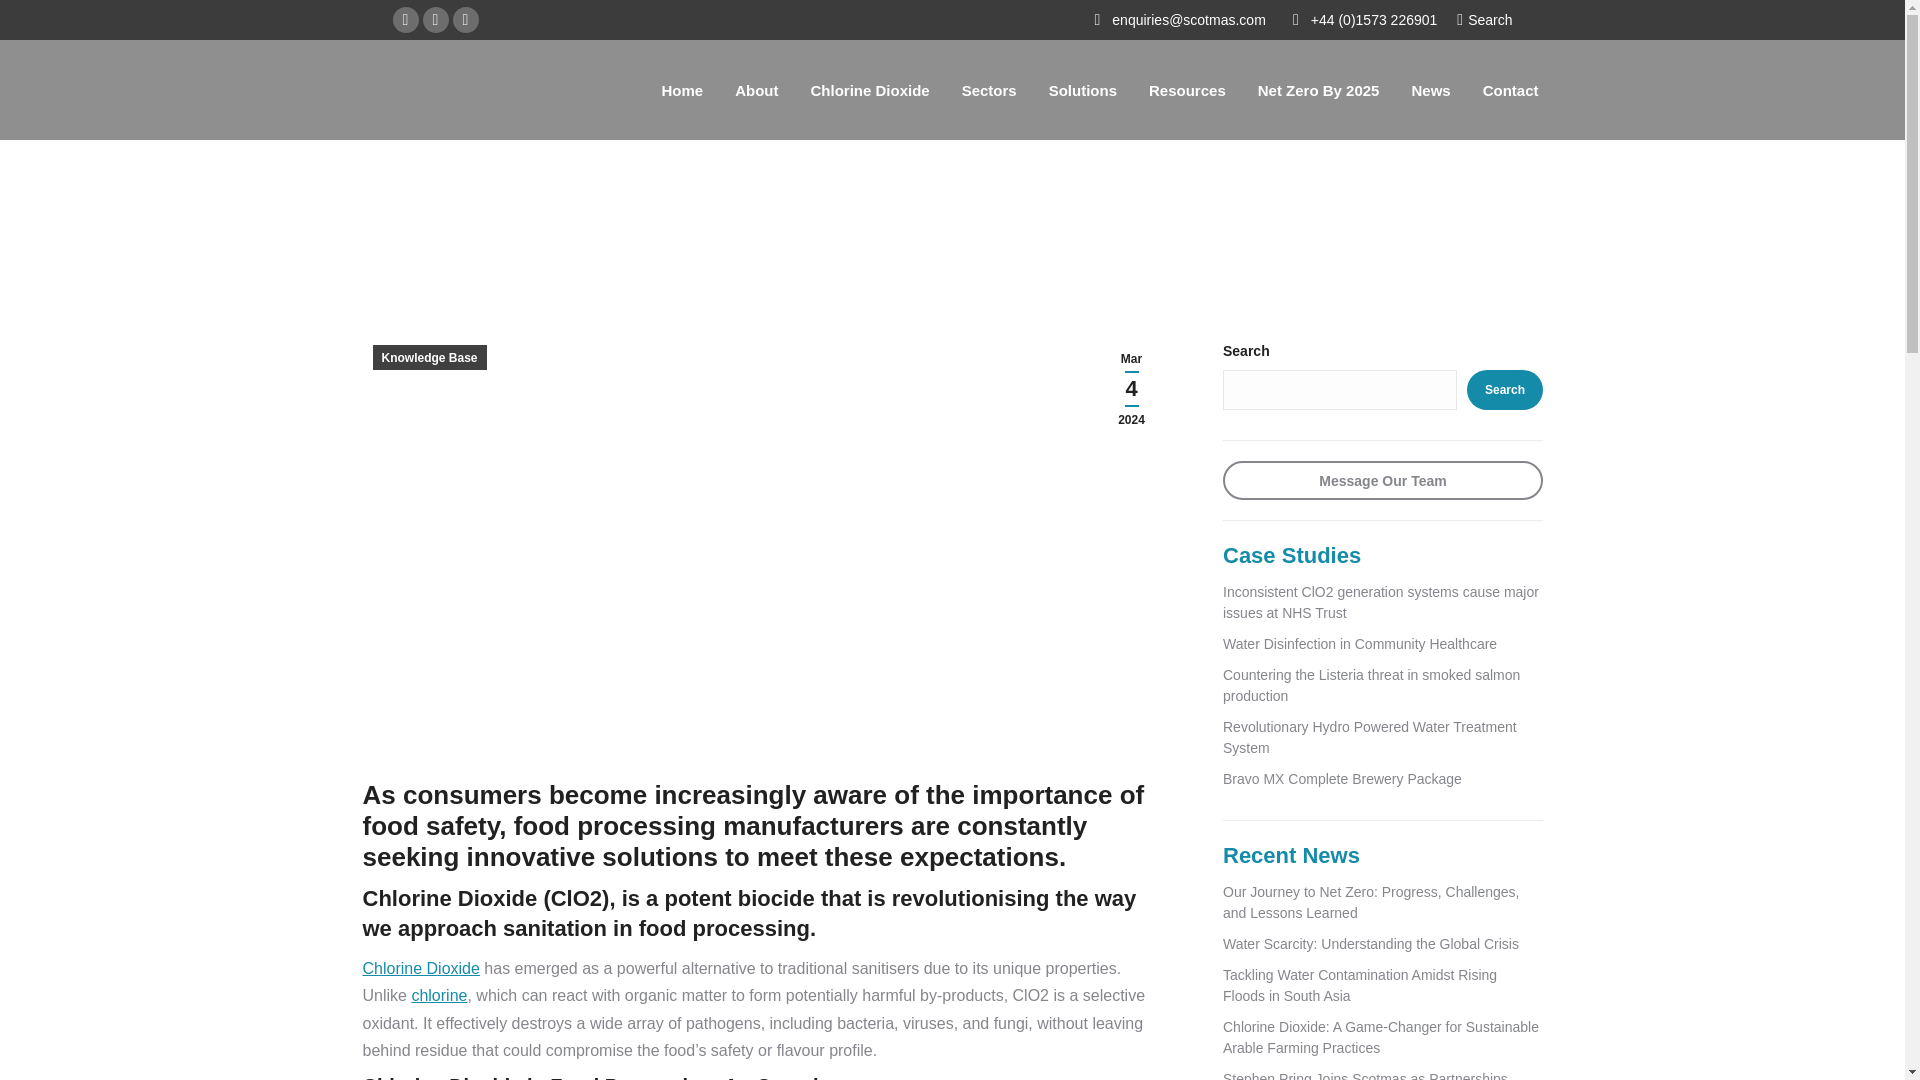 Image resolution: width=1920 pixels, height=1080 pixels. I want to click on Solutions, so click(1082, 88).